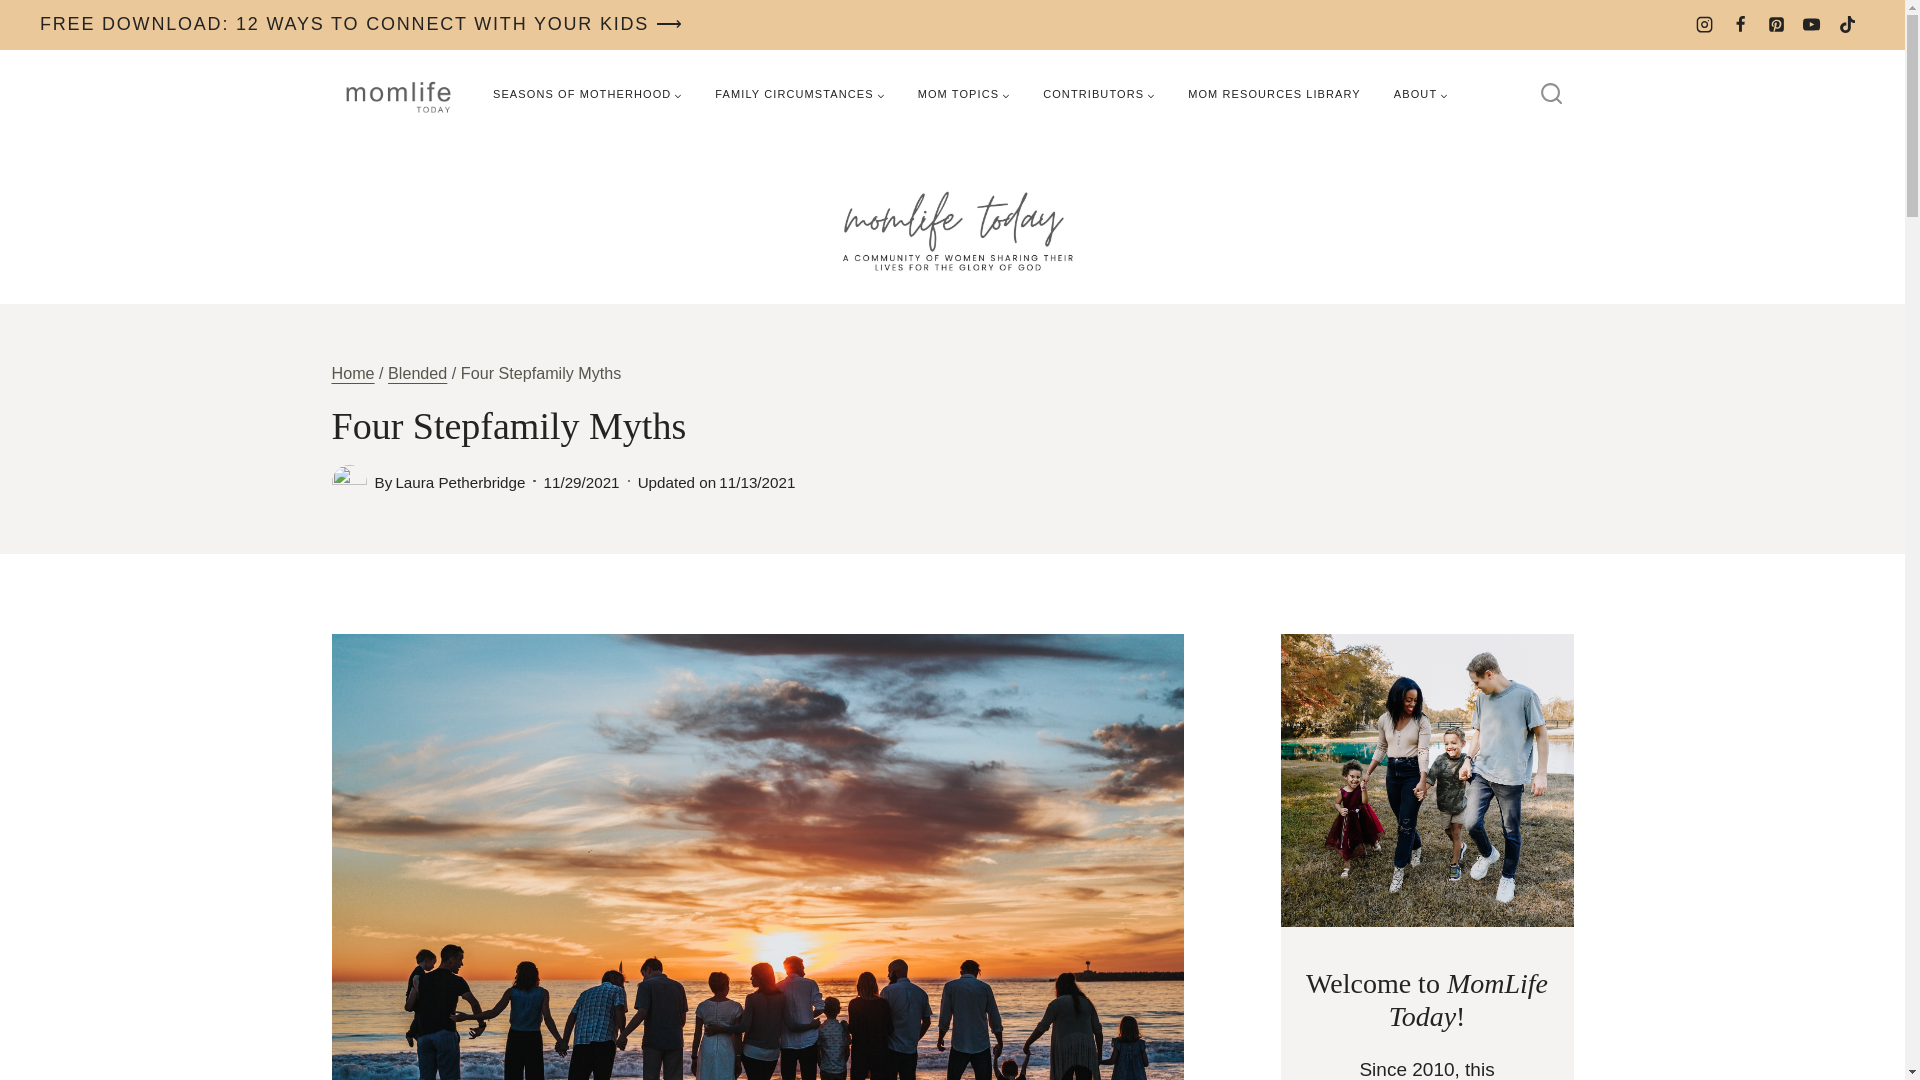  Describe the element at coordinates (964, 94) in the screenshot. I see `MOM TOPICS` at that location.